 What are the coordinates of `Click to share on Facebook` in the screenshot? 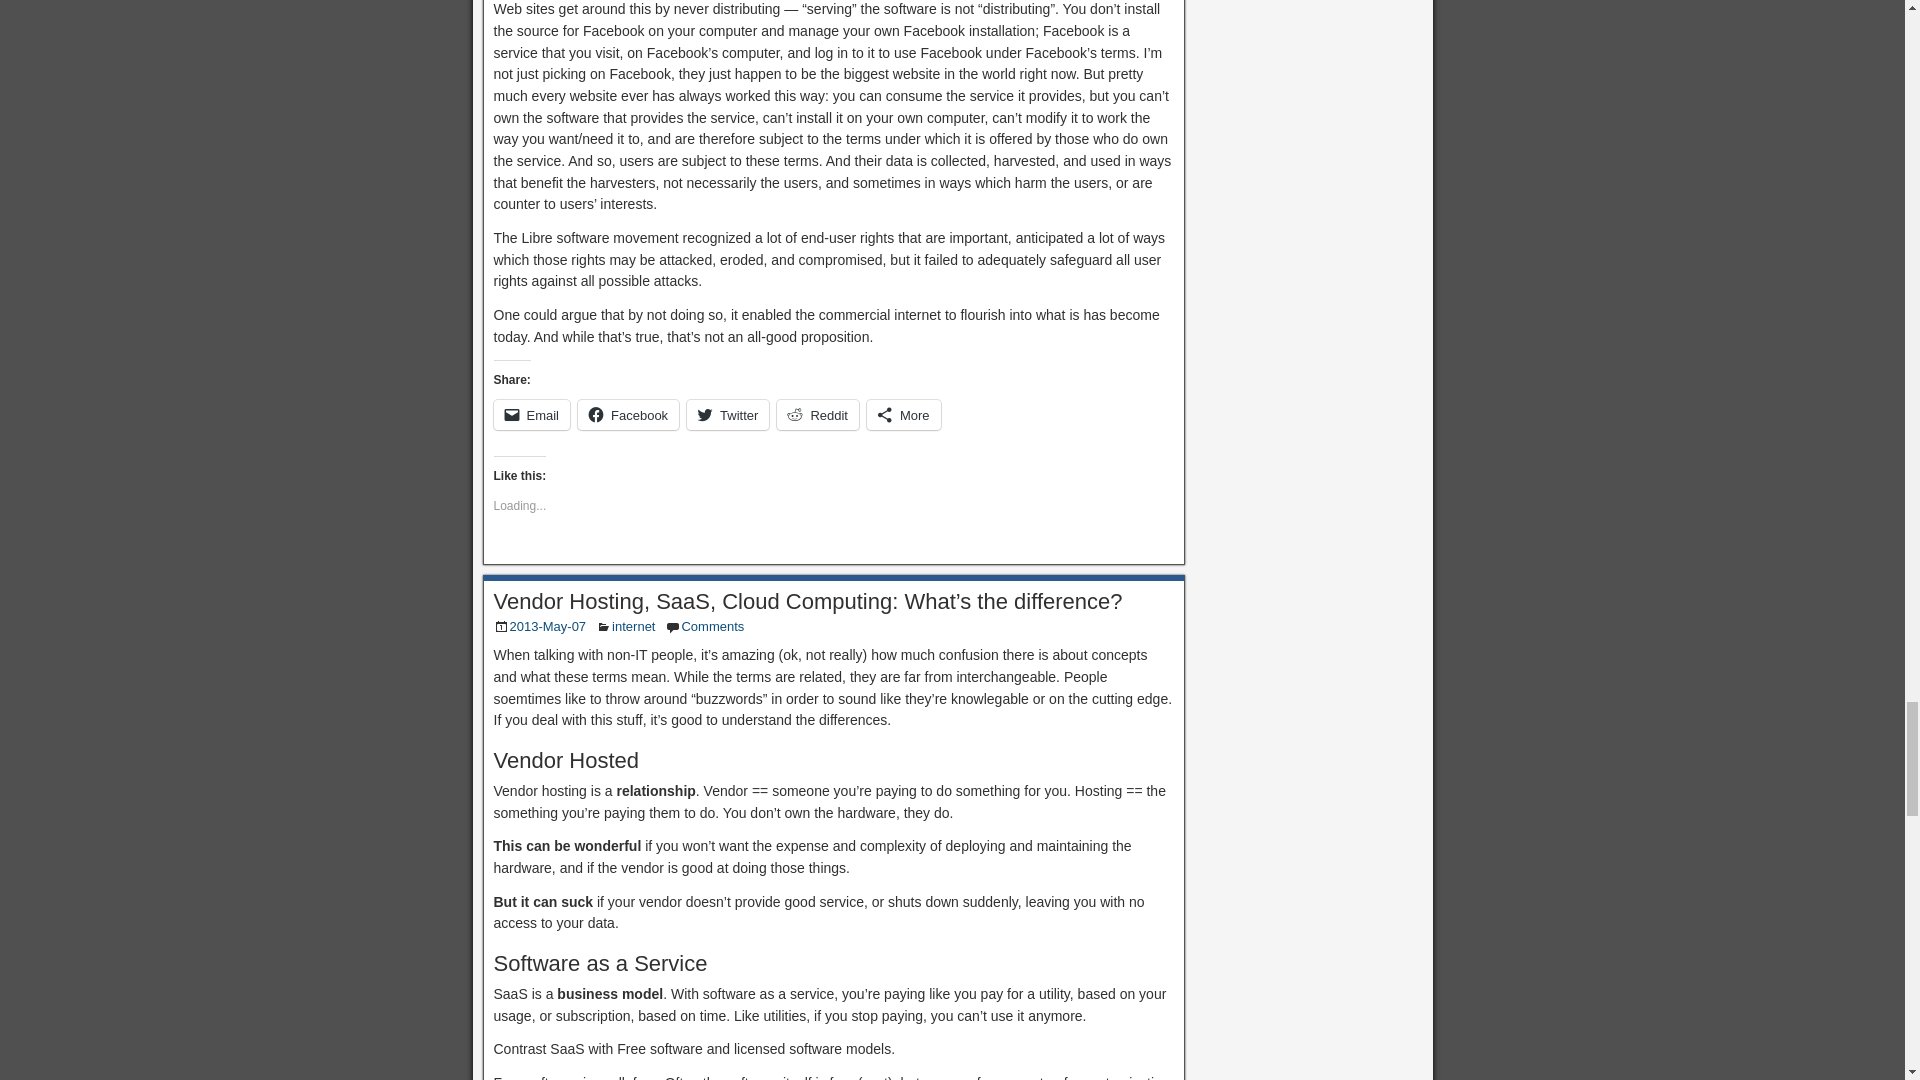 It's located at (628, 414).